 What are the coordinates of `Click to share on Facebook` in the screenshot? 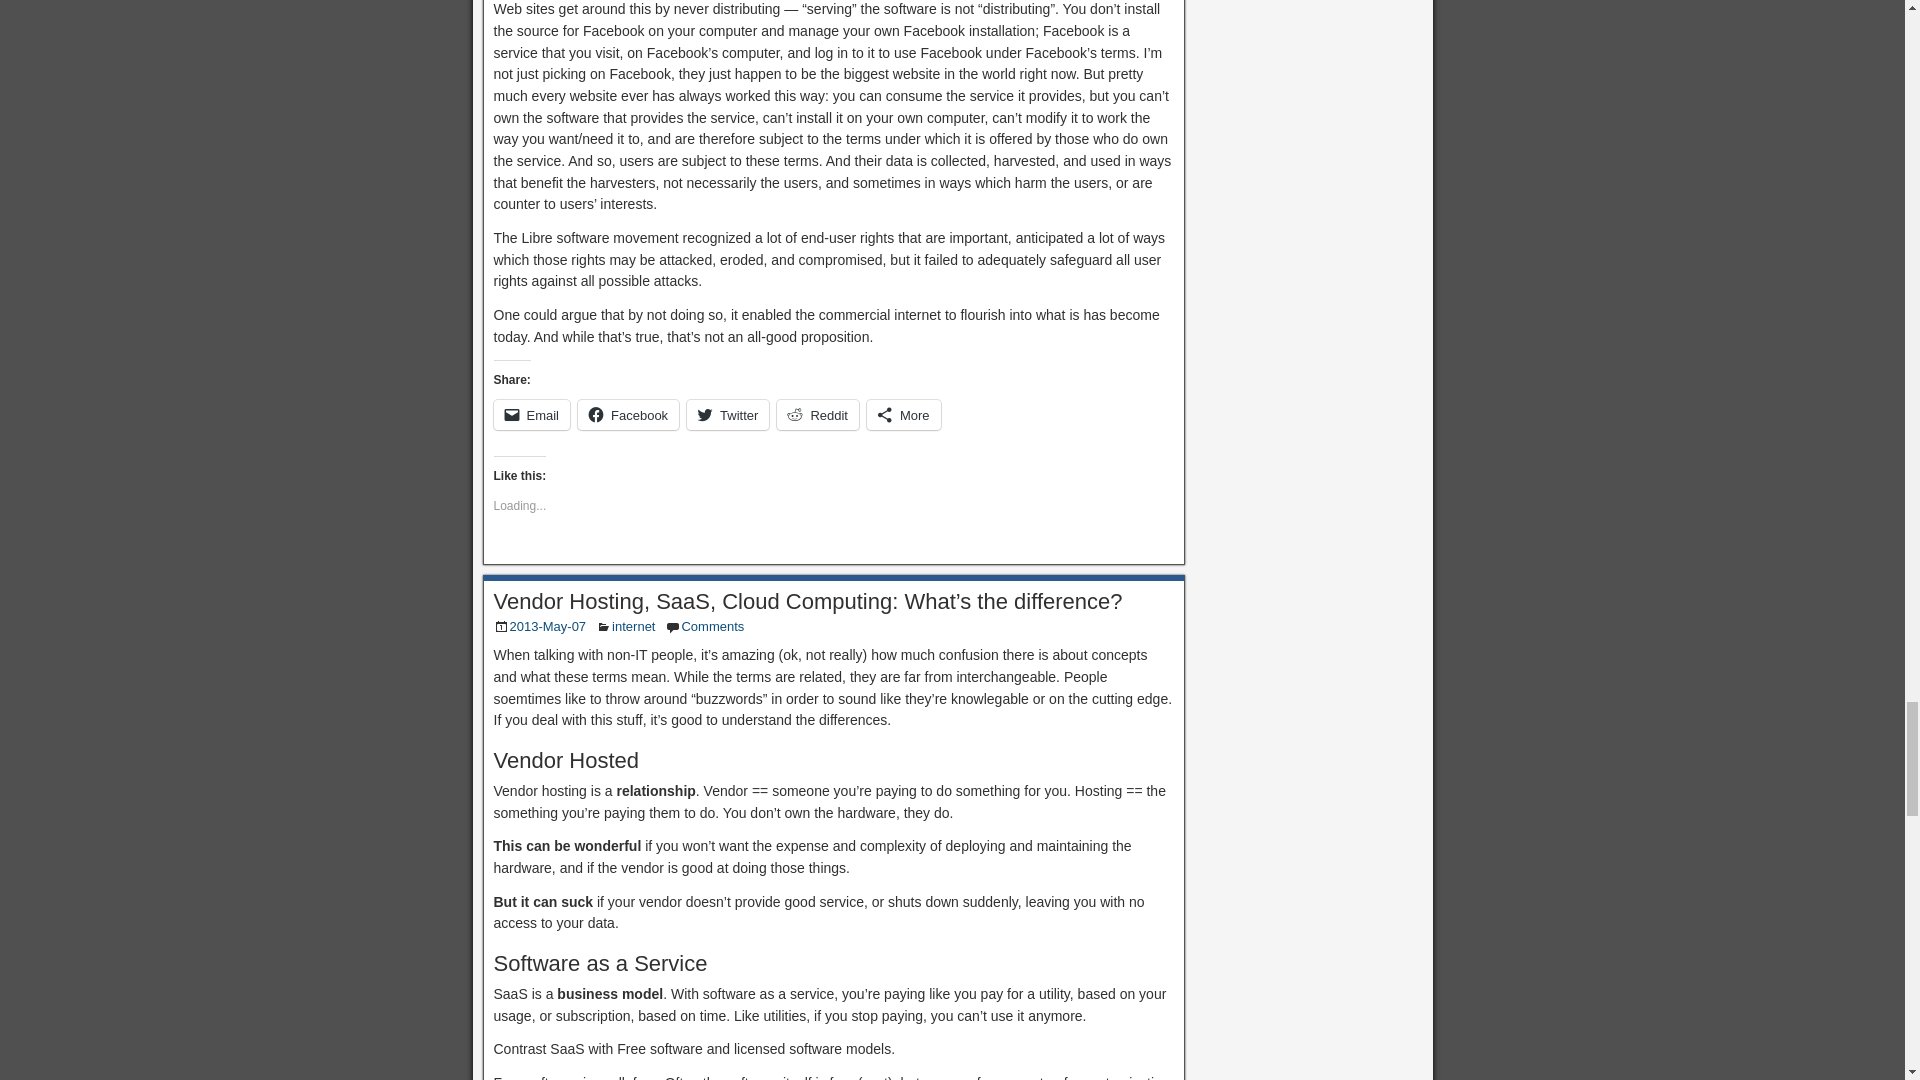 It's located at (628, 414).